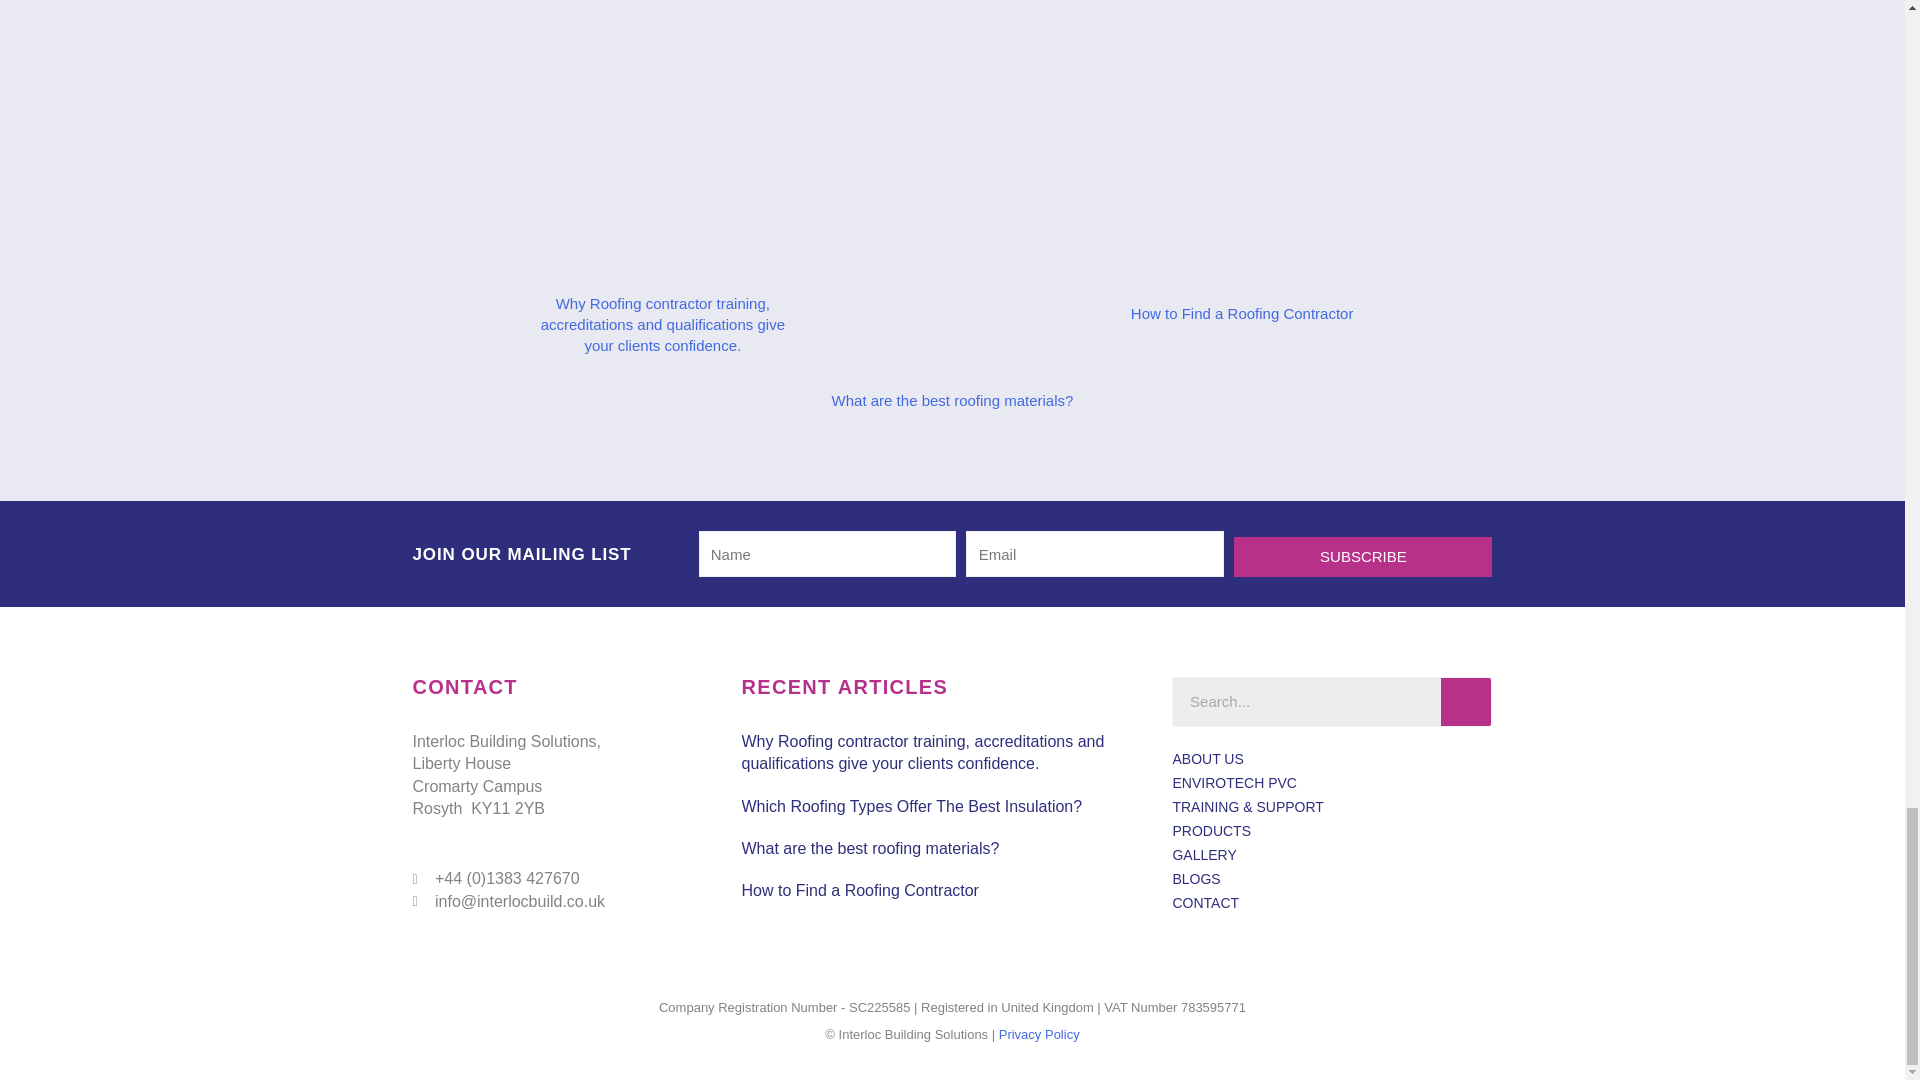  What do you see at coordinates (860, 890) in the screenshot?
I see `How to Find a Roofing Contractor` at bounding box center [860, 890].